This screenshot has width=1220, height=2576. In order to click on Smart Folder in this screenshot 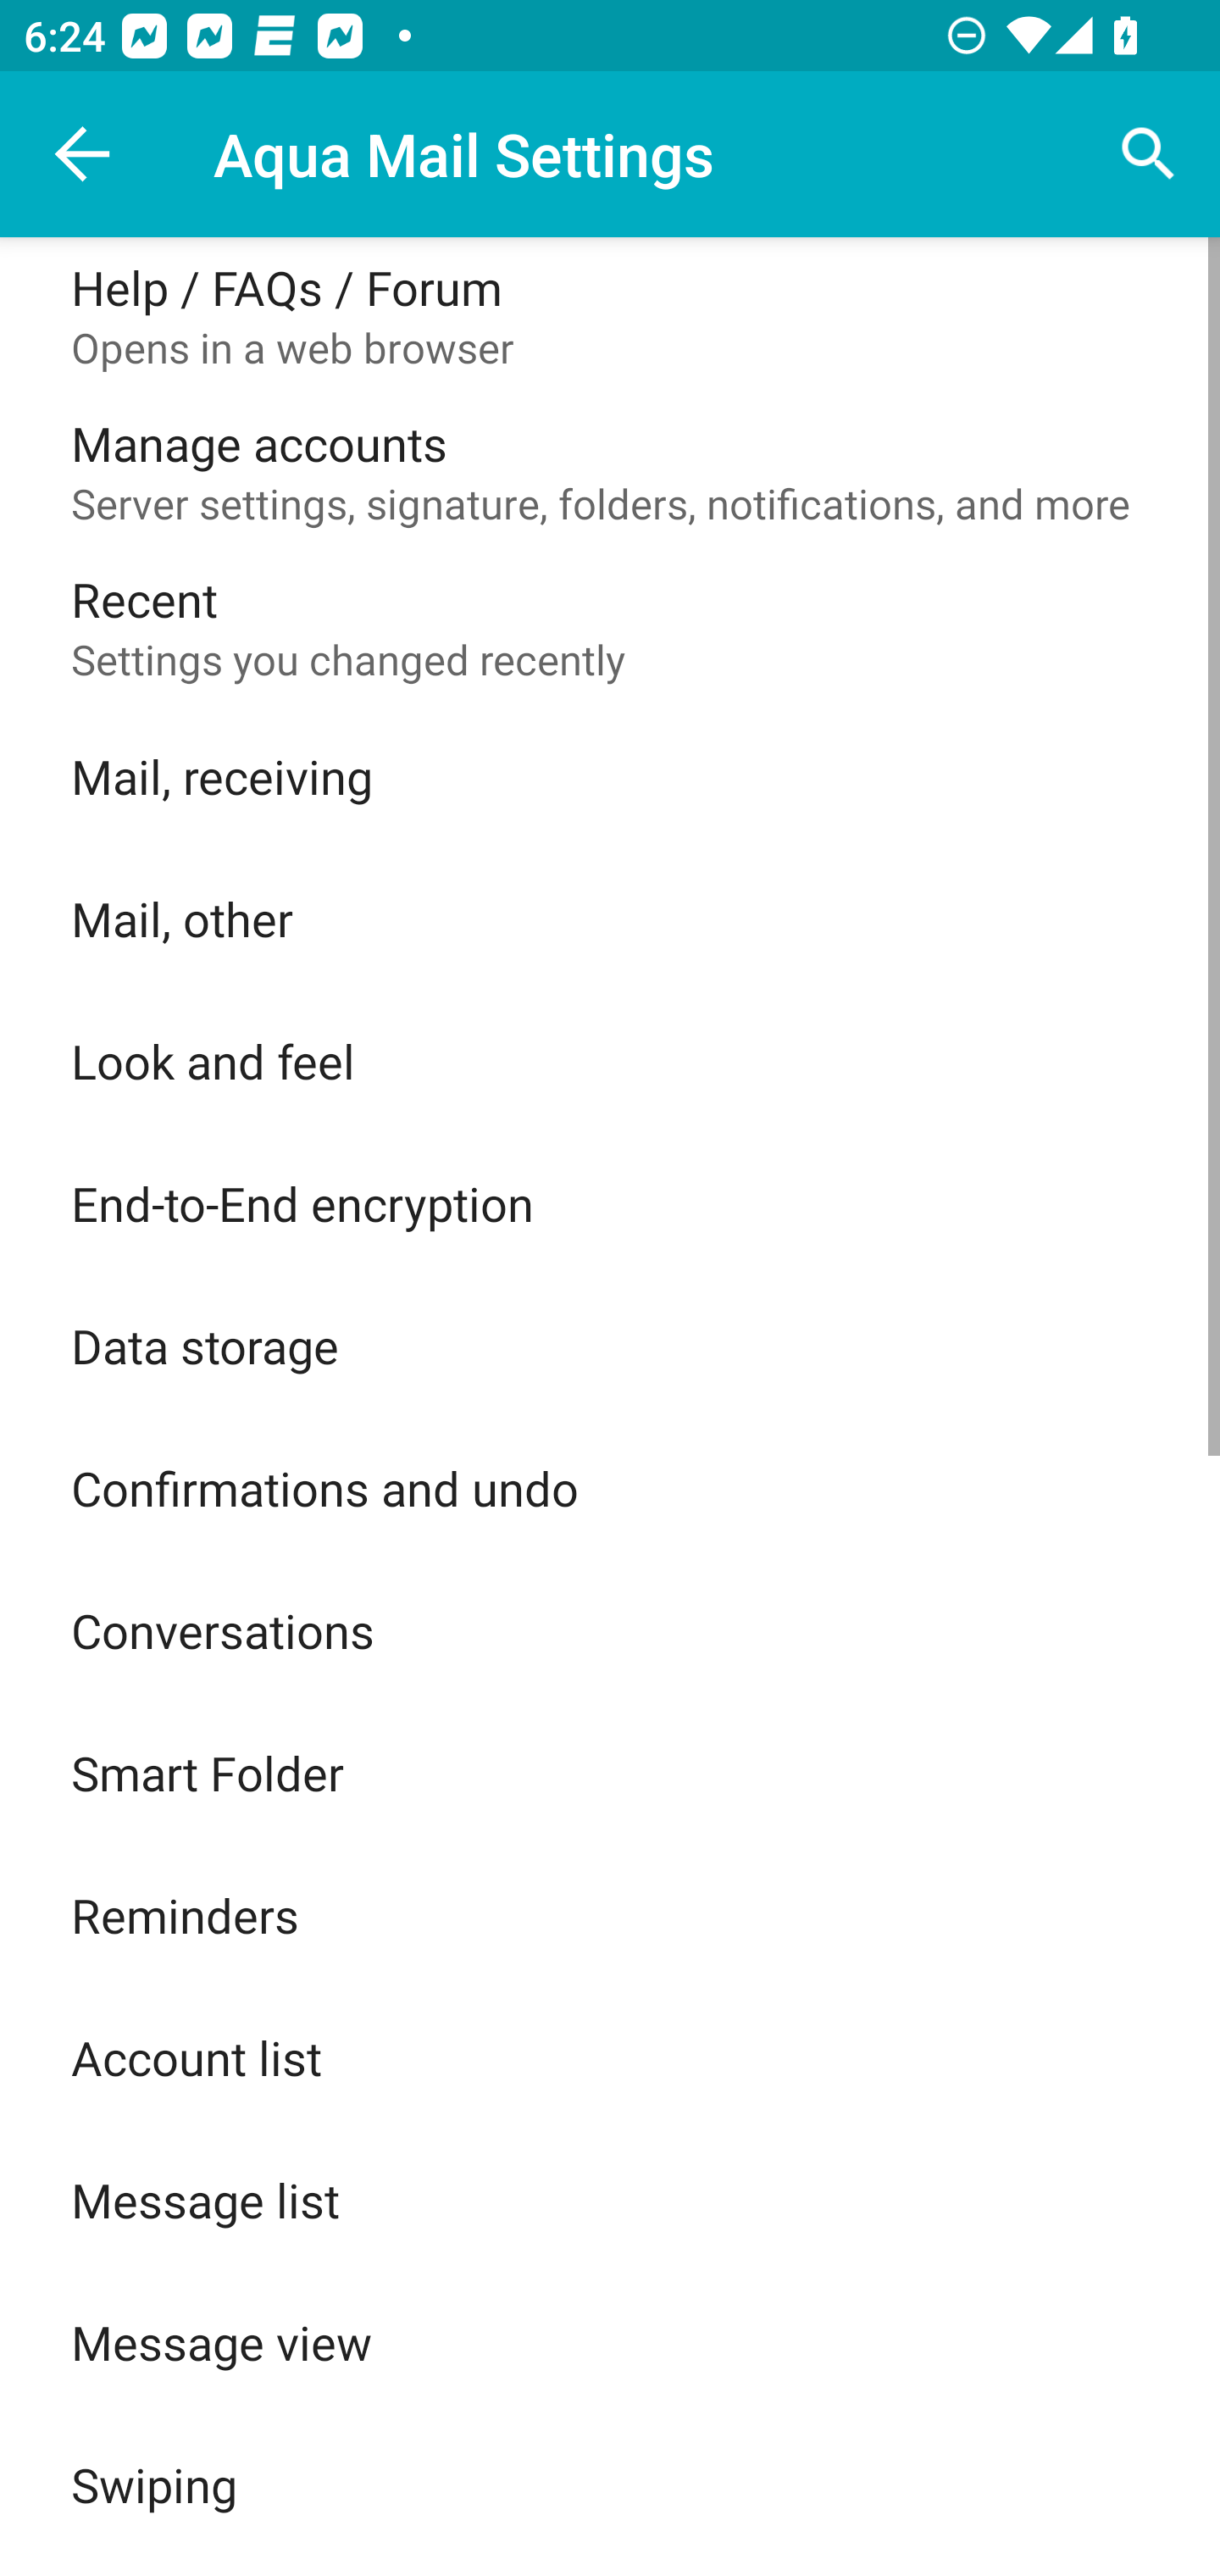, I will do `click(610, 1773)`.